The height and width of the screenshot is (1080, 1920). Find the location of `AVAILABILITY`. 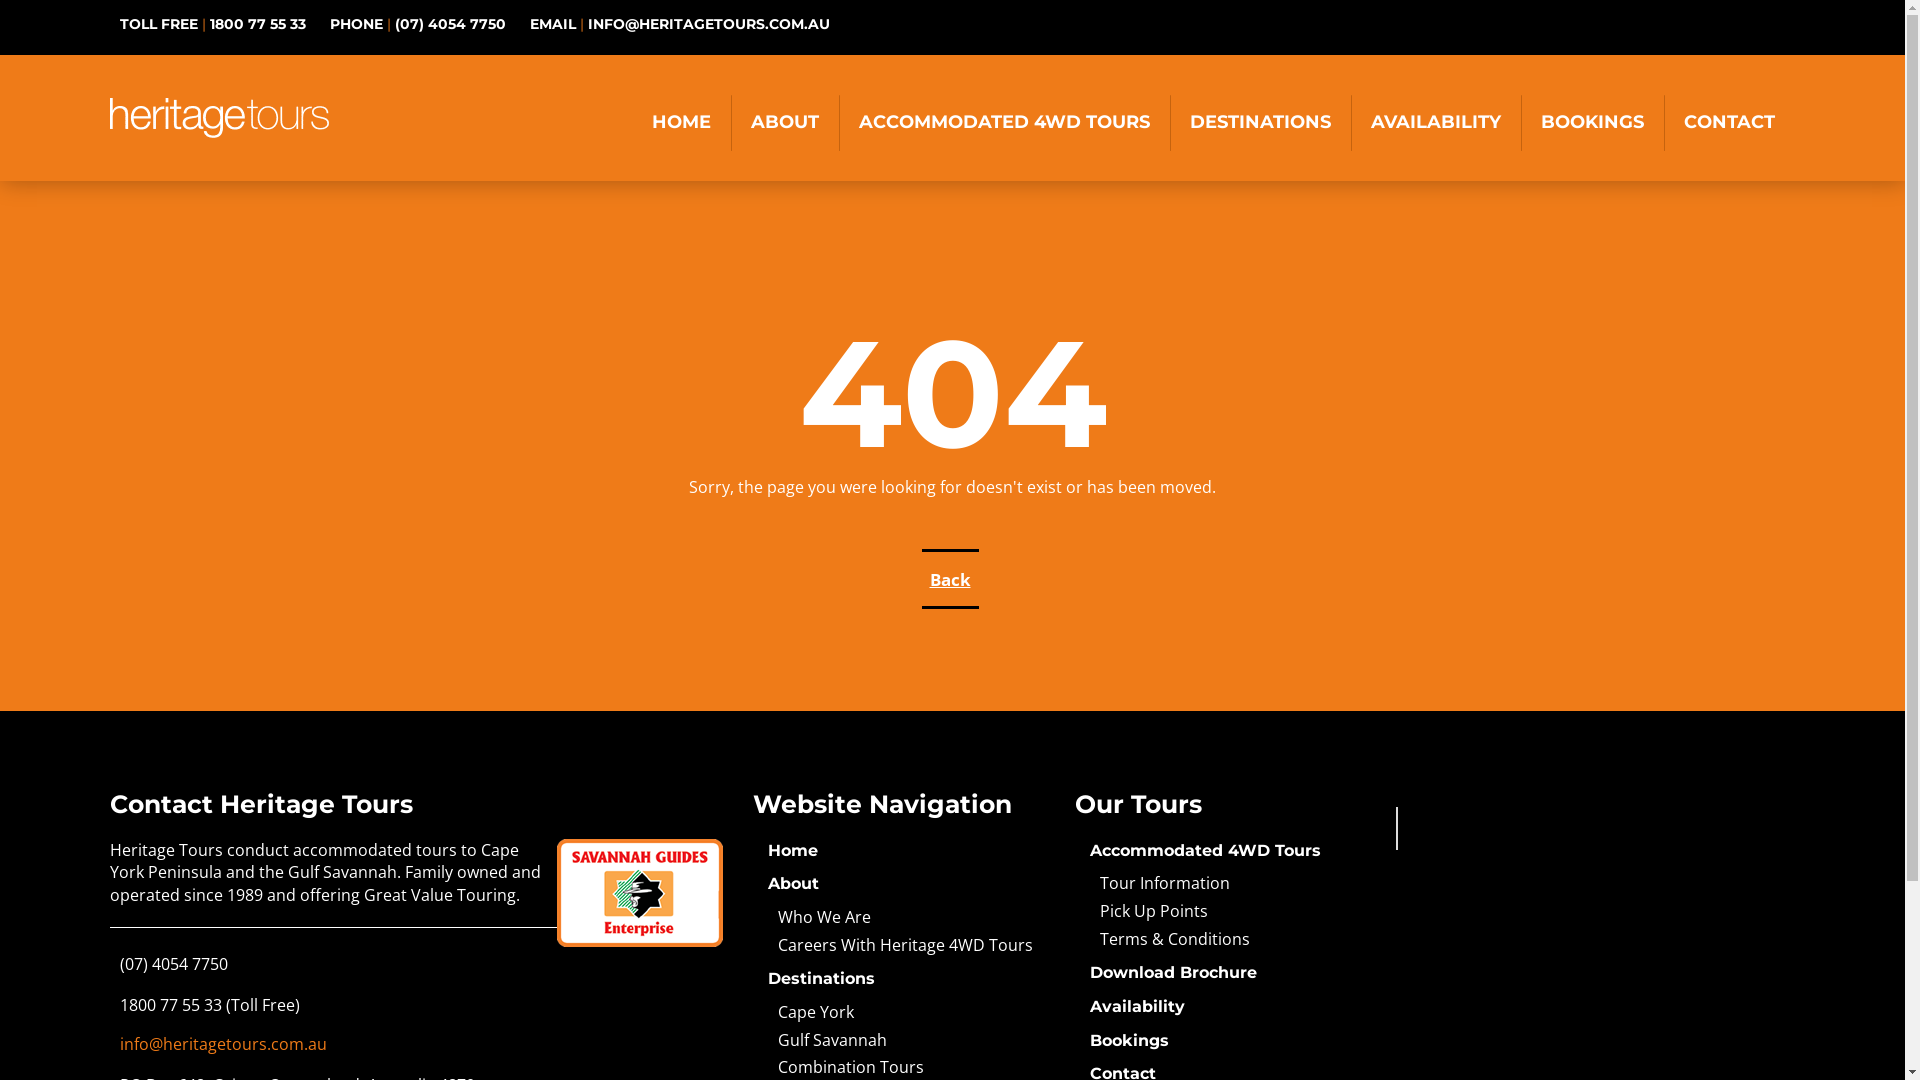

AVAILABILITY is located at coordinates (1436, 123).